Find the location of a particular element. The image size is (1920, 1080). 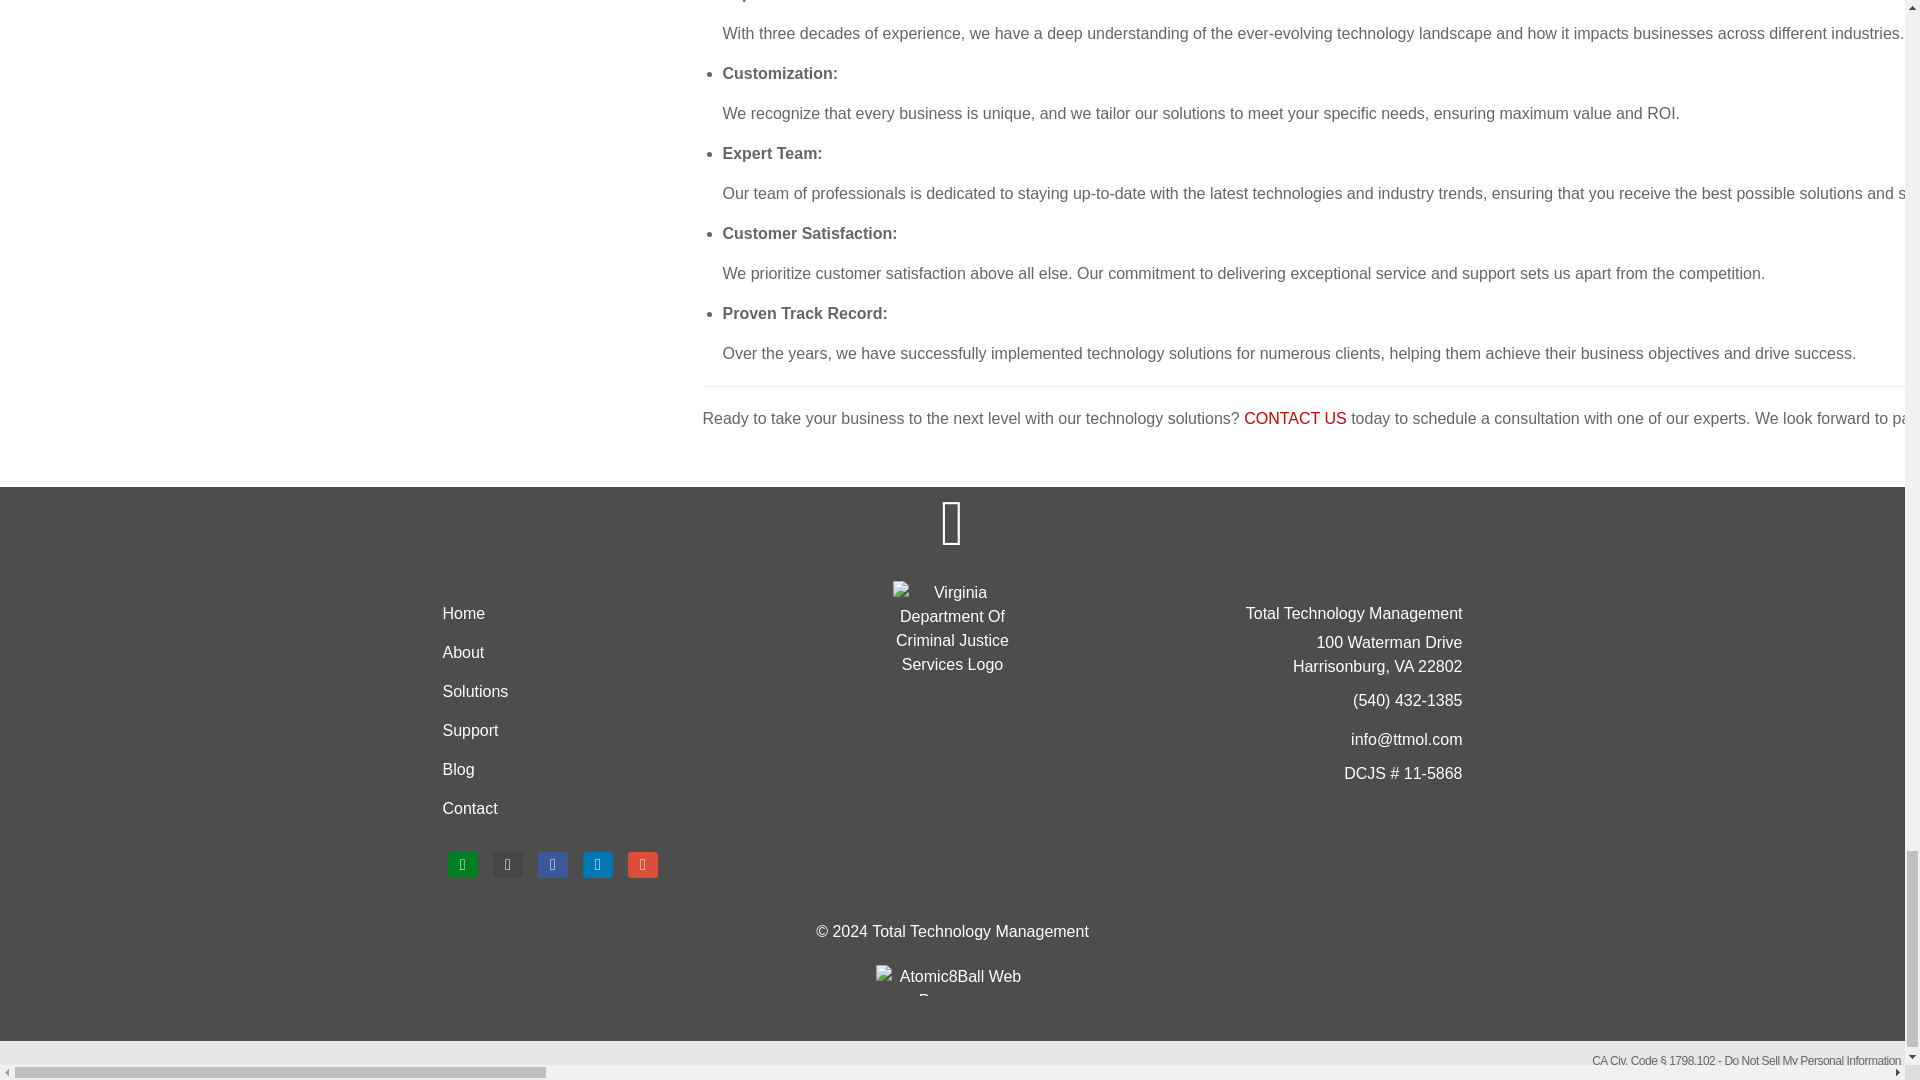

Do Not Sell My Personal Information is located at coordinates (1812, 1061).